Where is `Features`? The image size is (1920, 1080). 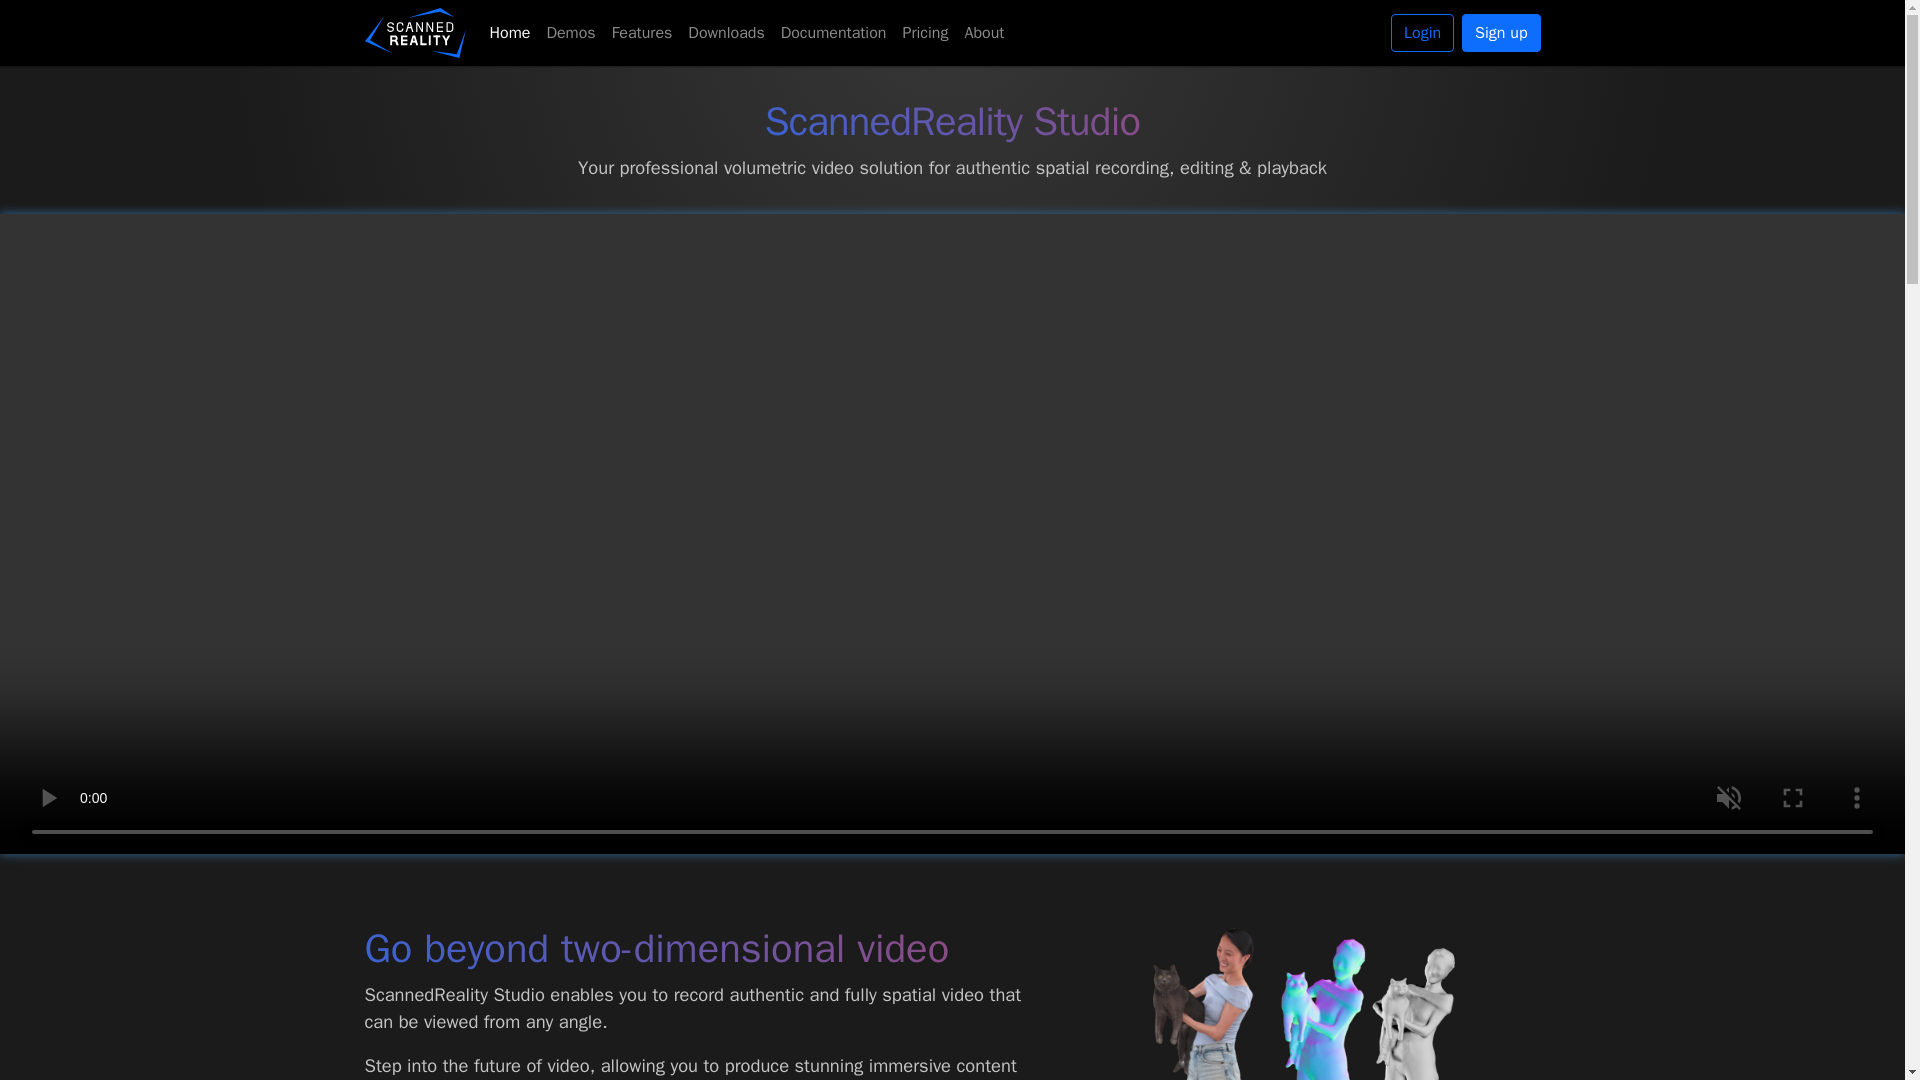
Features is located at coordinates (642, 32).